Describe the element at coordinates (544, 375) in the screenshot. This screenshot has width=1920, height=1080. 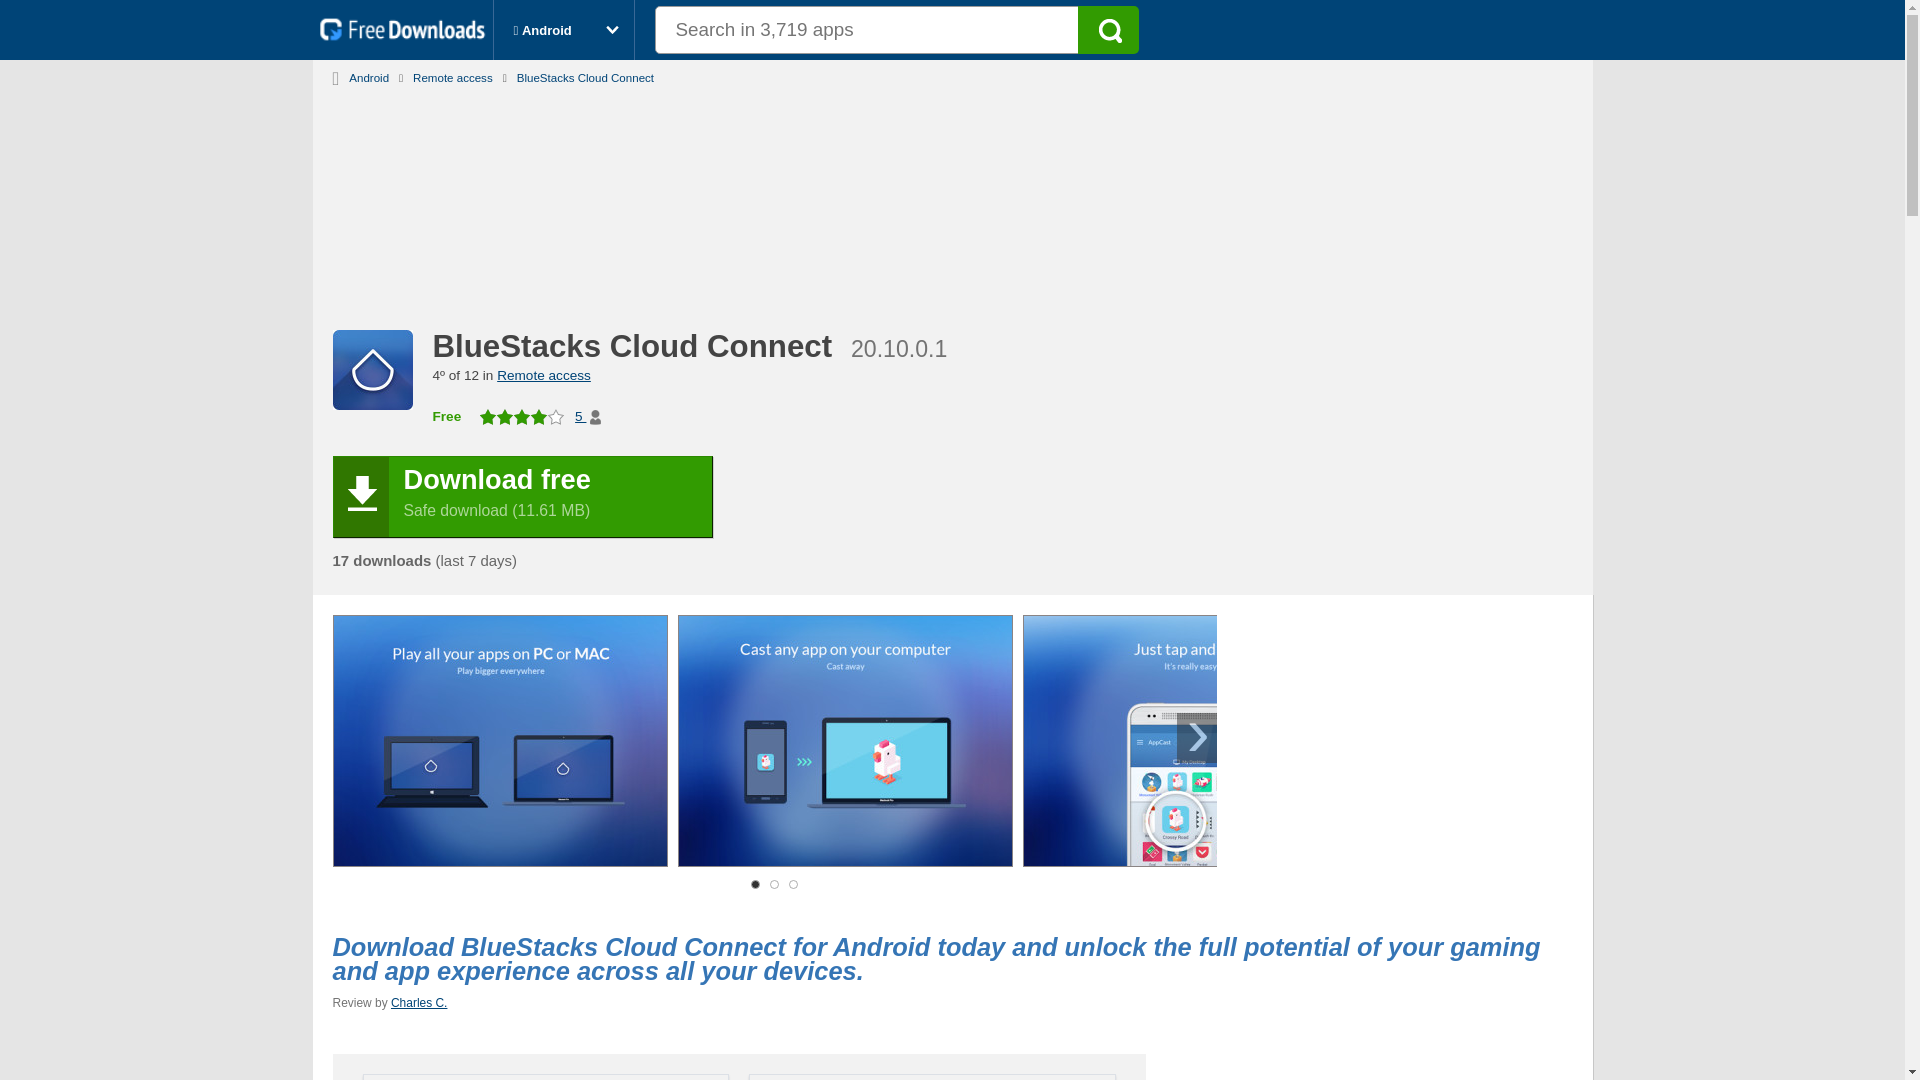
I see `to remotely access to your devices data and operate it from` at that location.